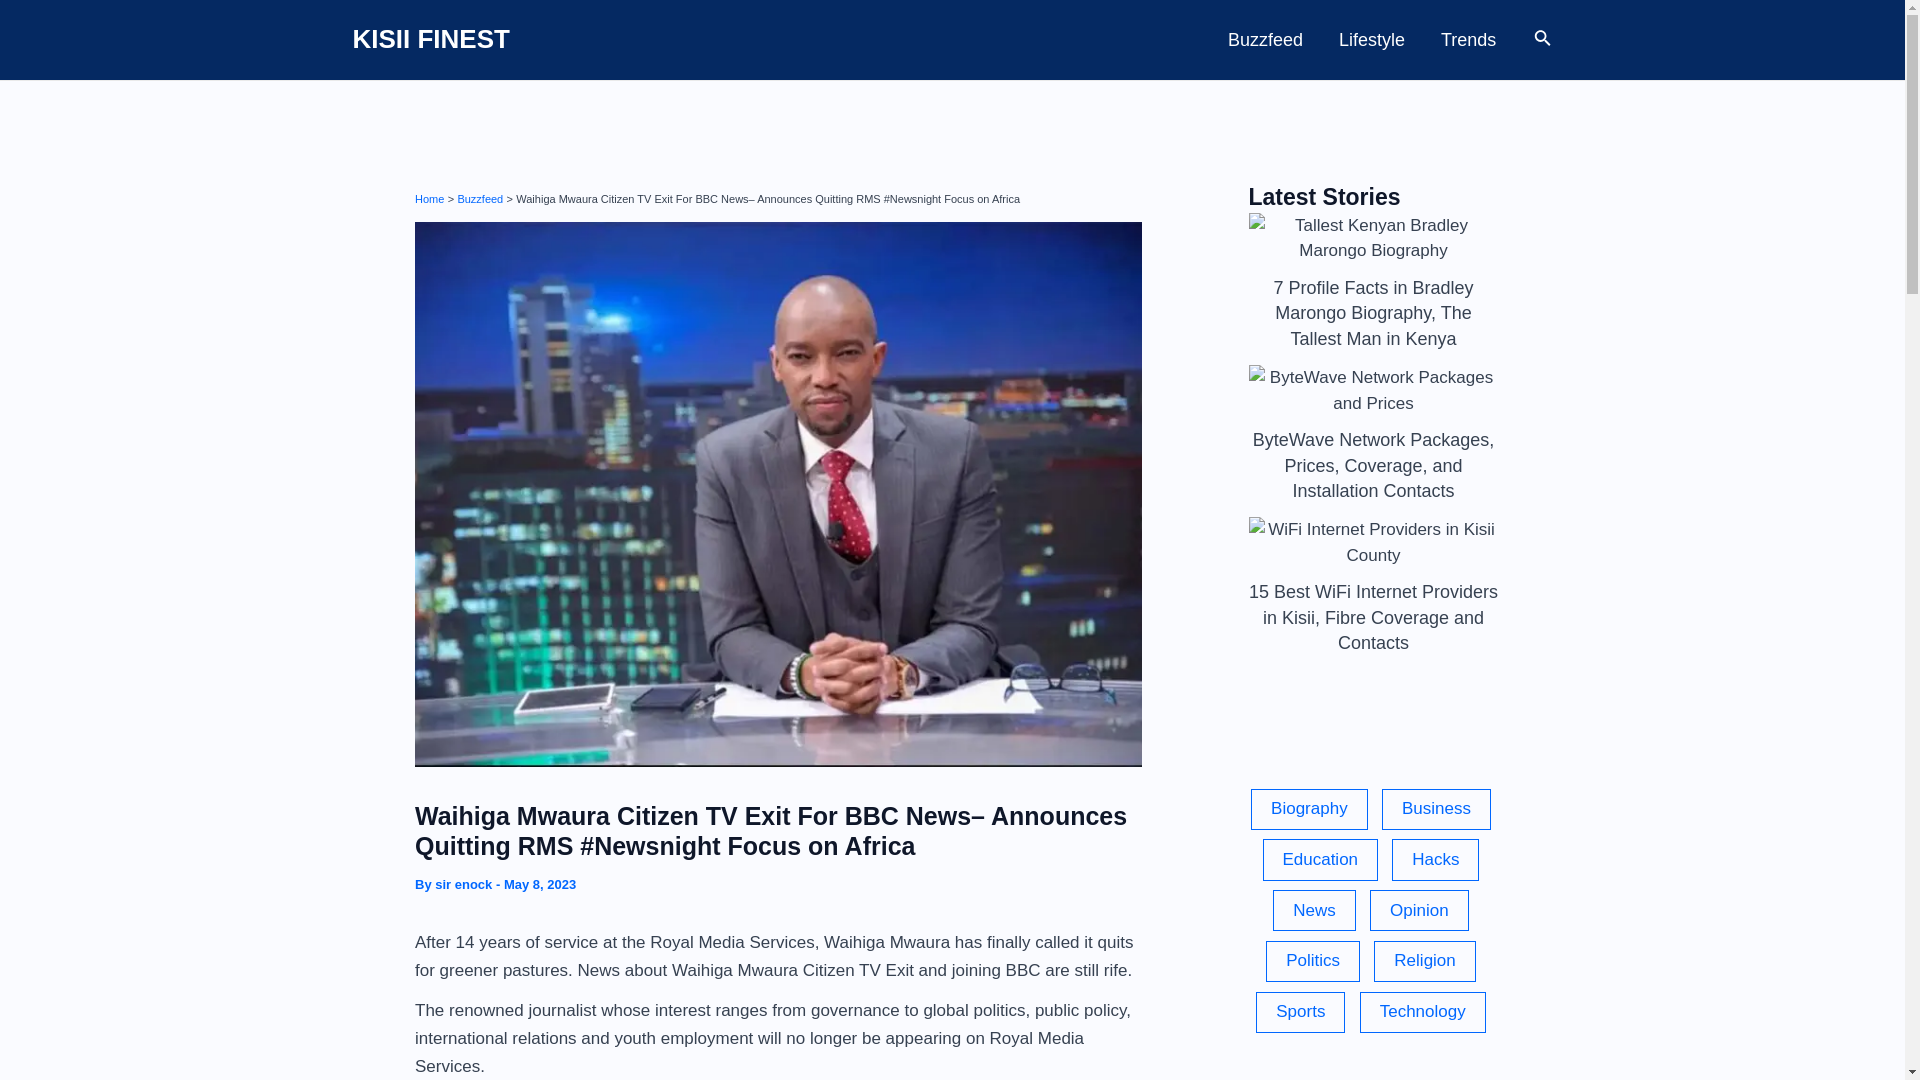 This screenshot has height=1080, width=1920. Describe the element at coordinates (430, 38) in the screenshot. I see `KISII FINEST` at that location.